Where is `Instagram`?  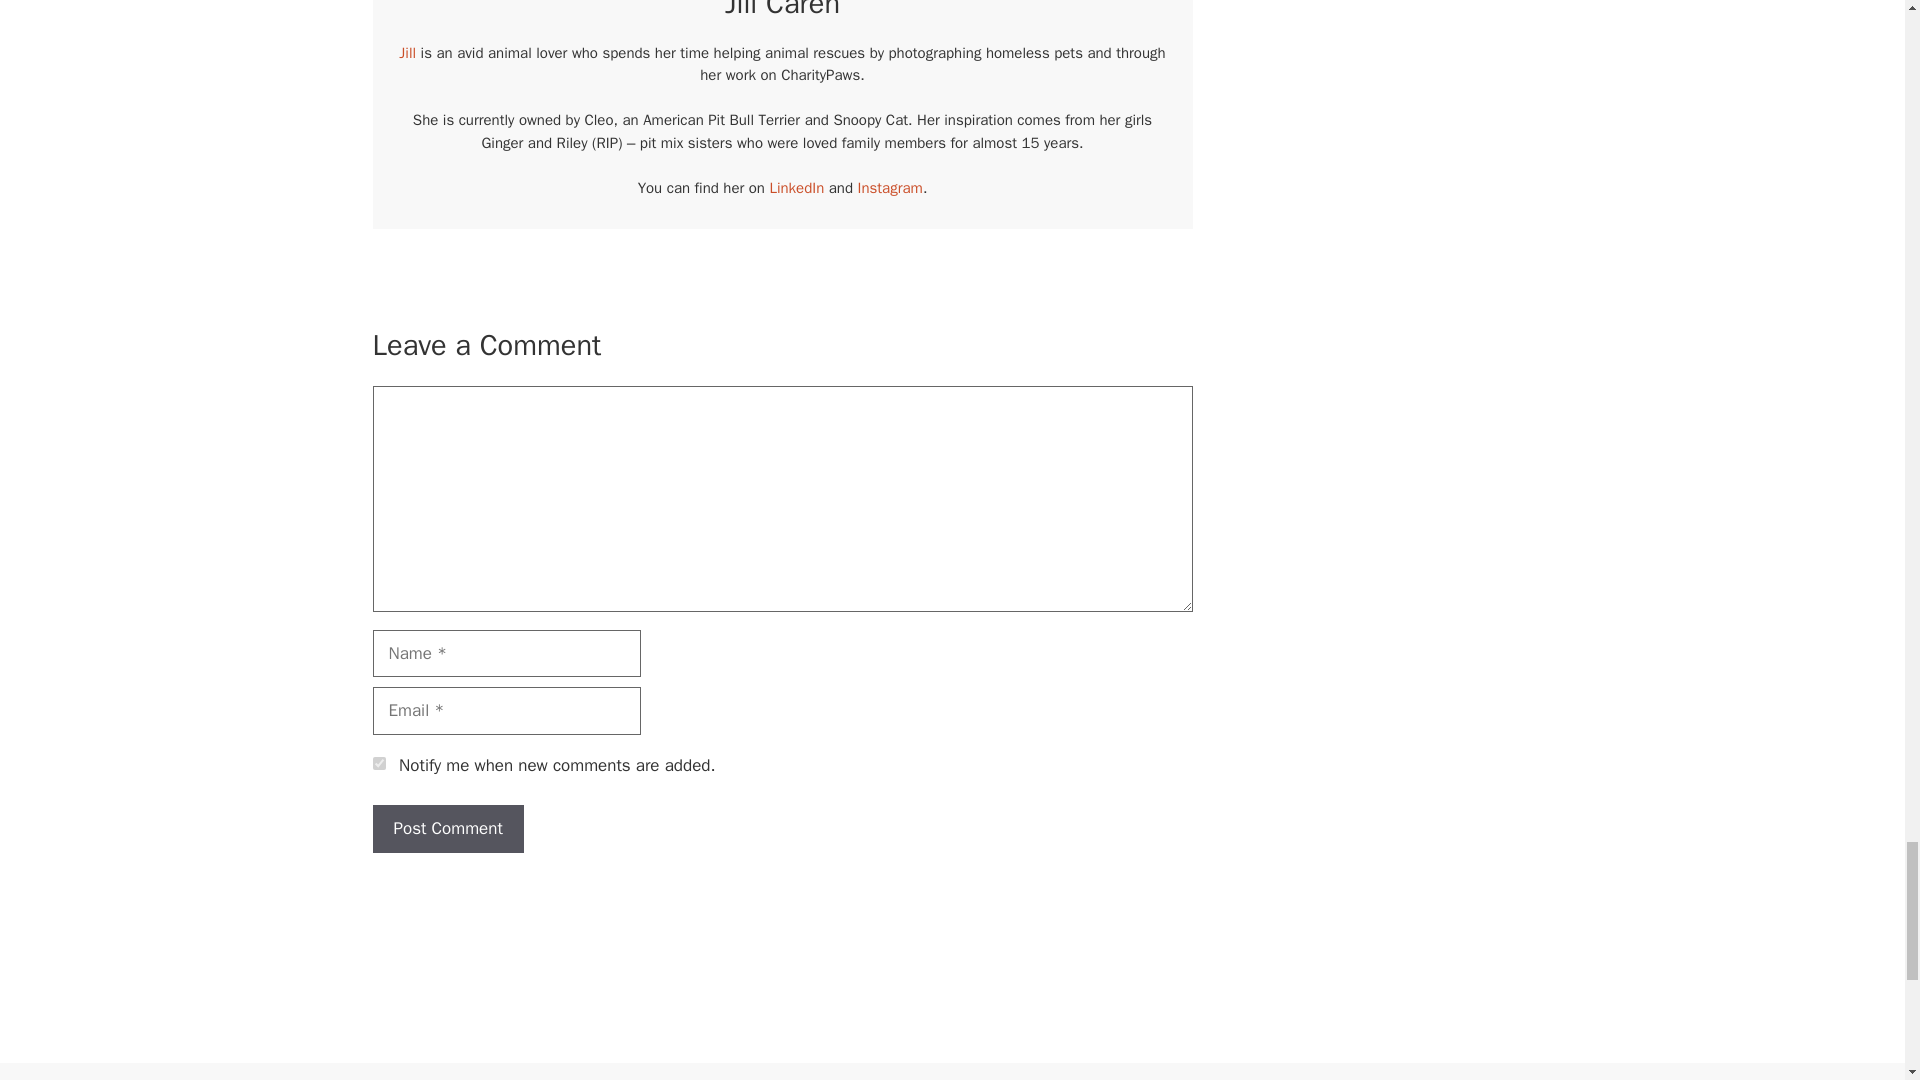 Instagram is located at coordinates (890, 188).